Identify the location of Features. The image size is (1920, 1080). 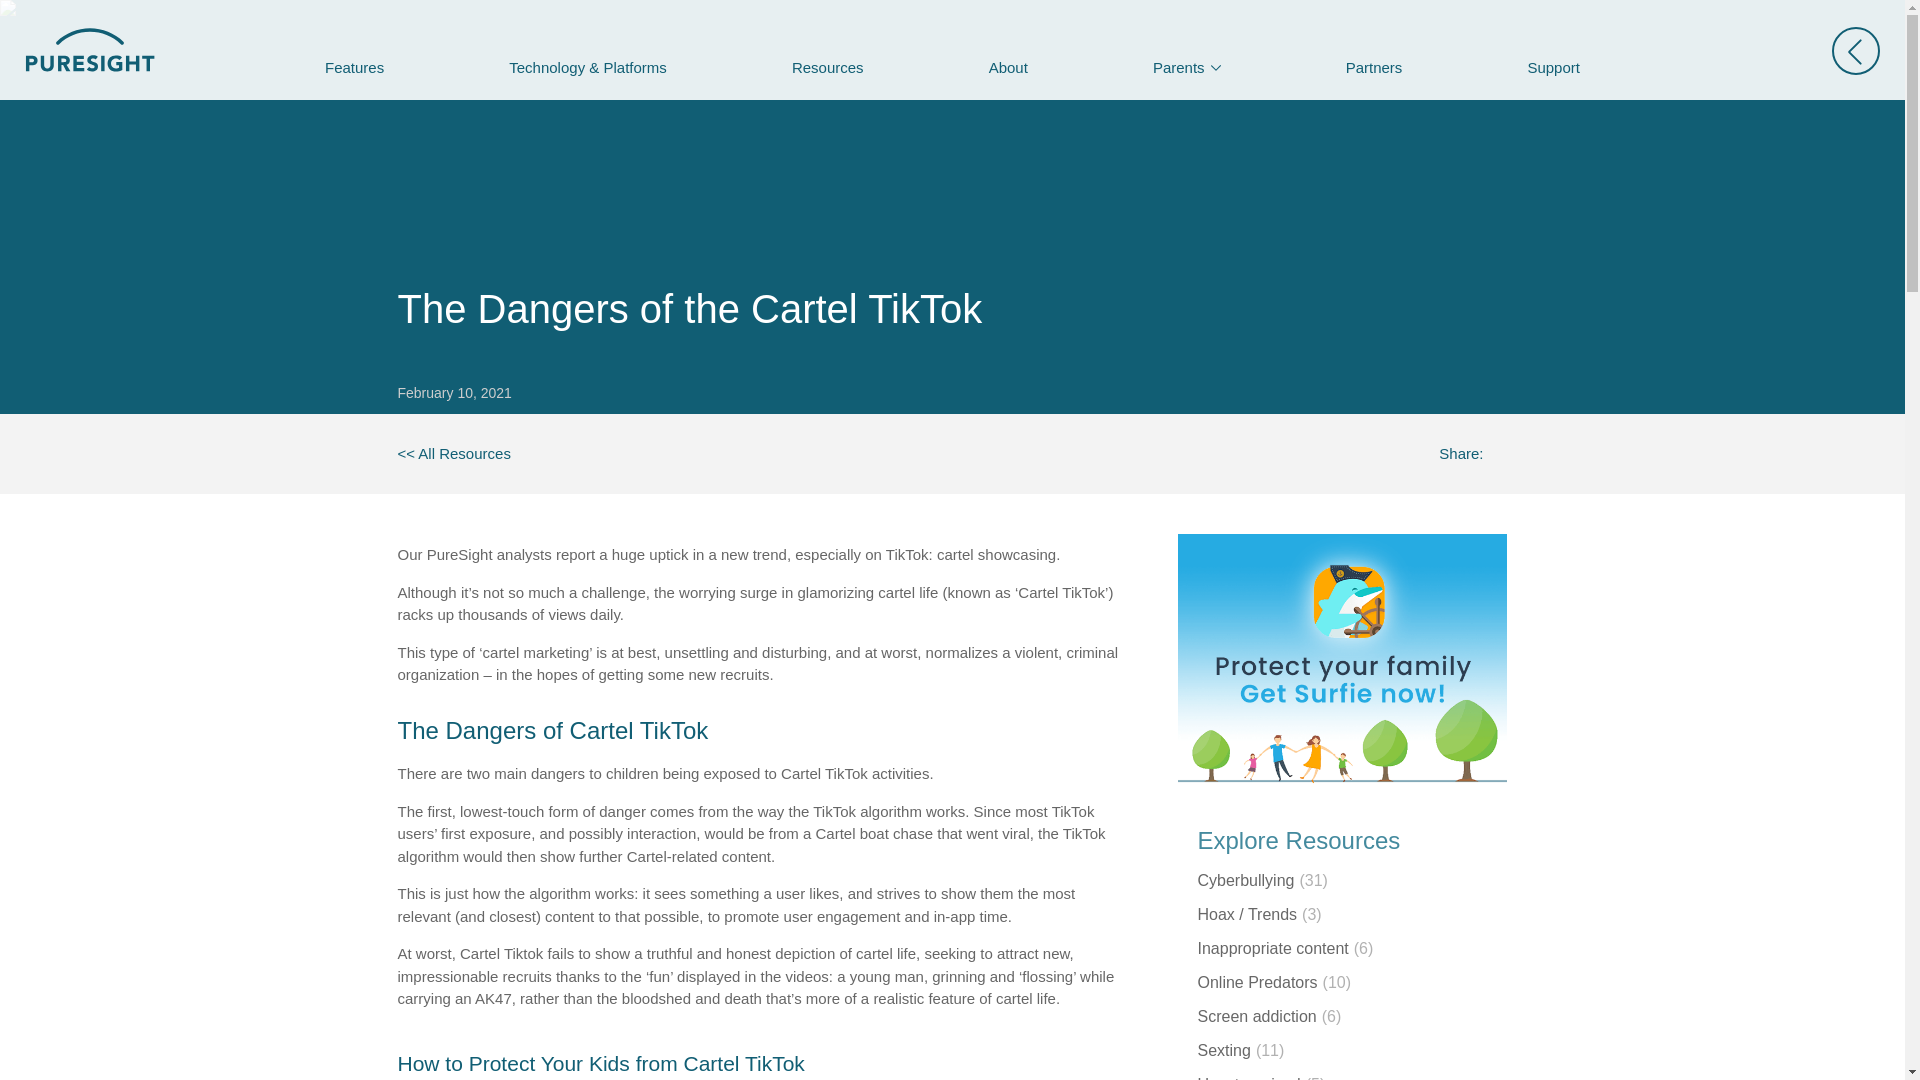
(354, 67).